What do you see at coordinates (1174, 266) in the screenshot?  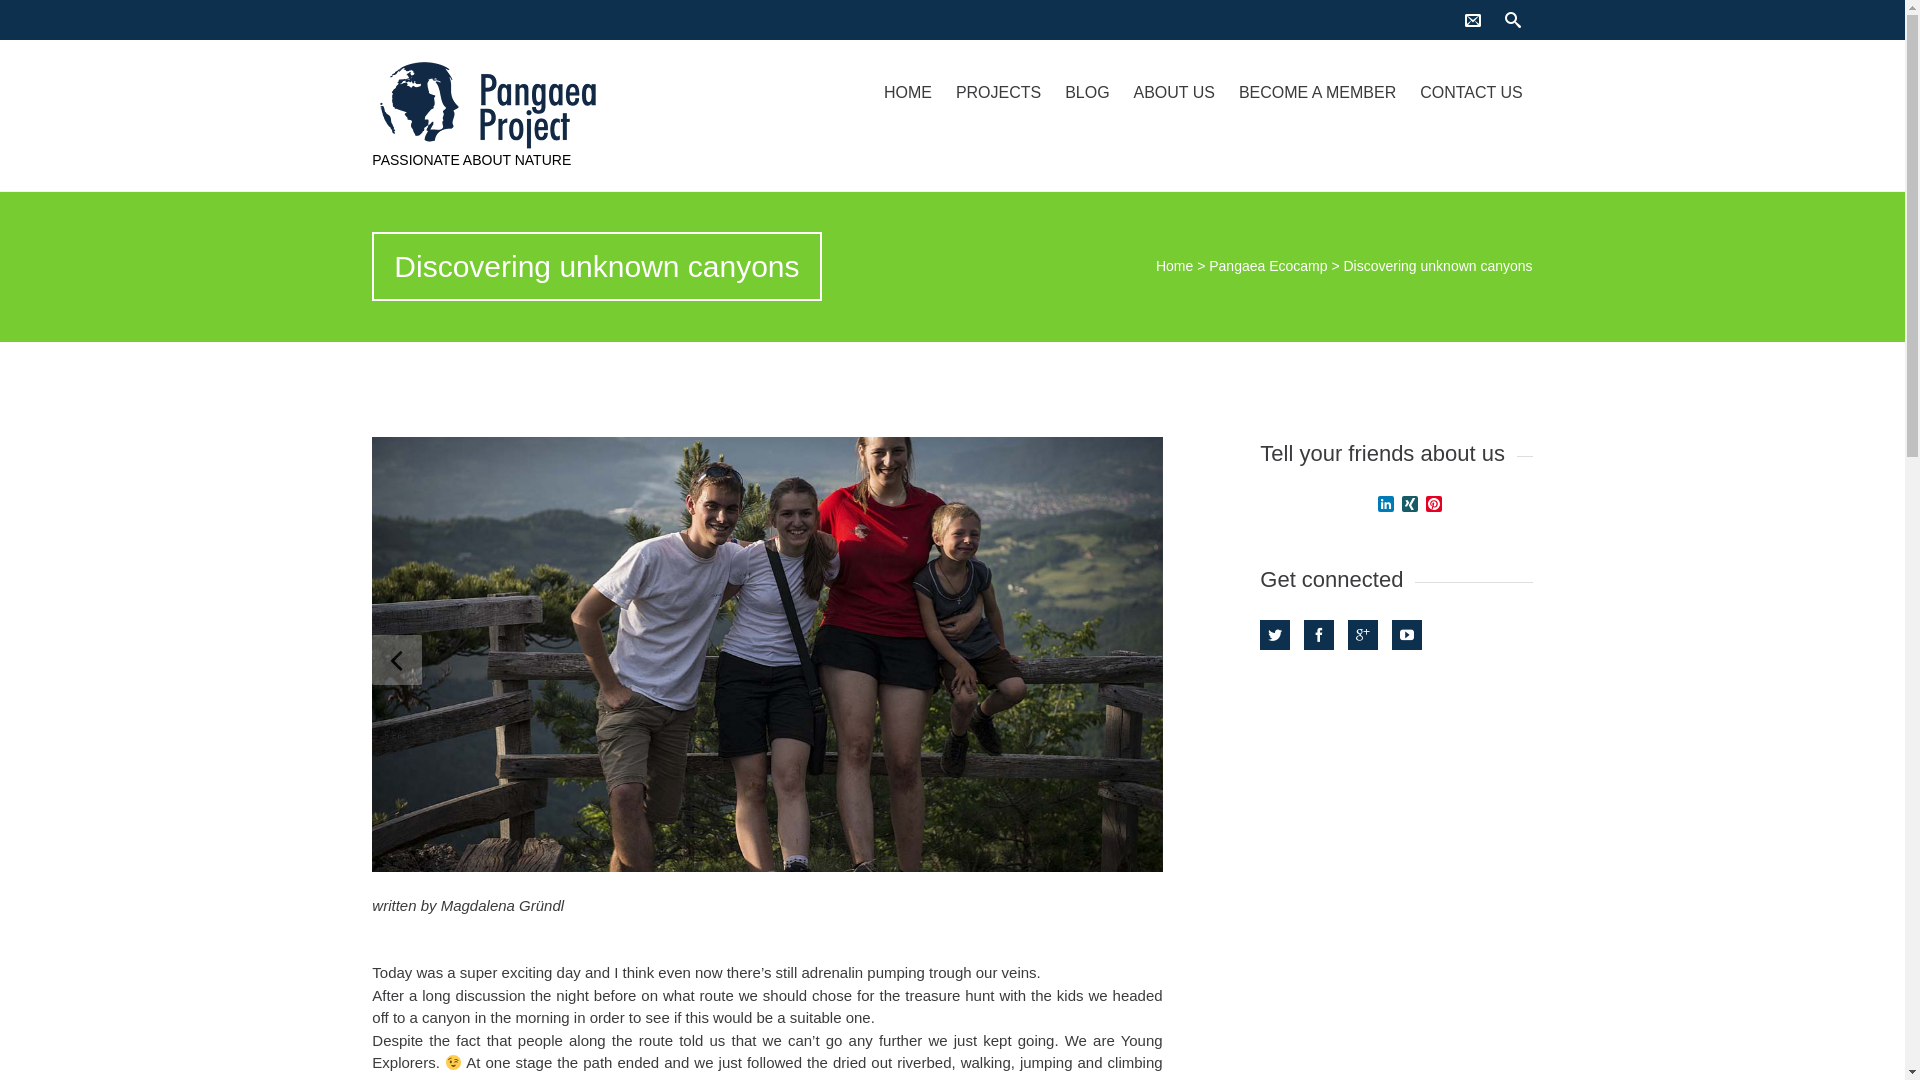 I see `Home` at bounding box center [1174, 266].